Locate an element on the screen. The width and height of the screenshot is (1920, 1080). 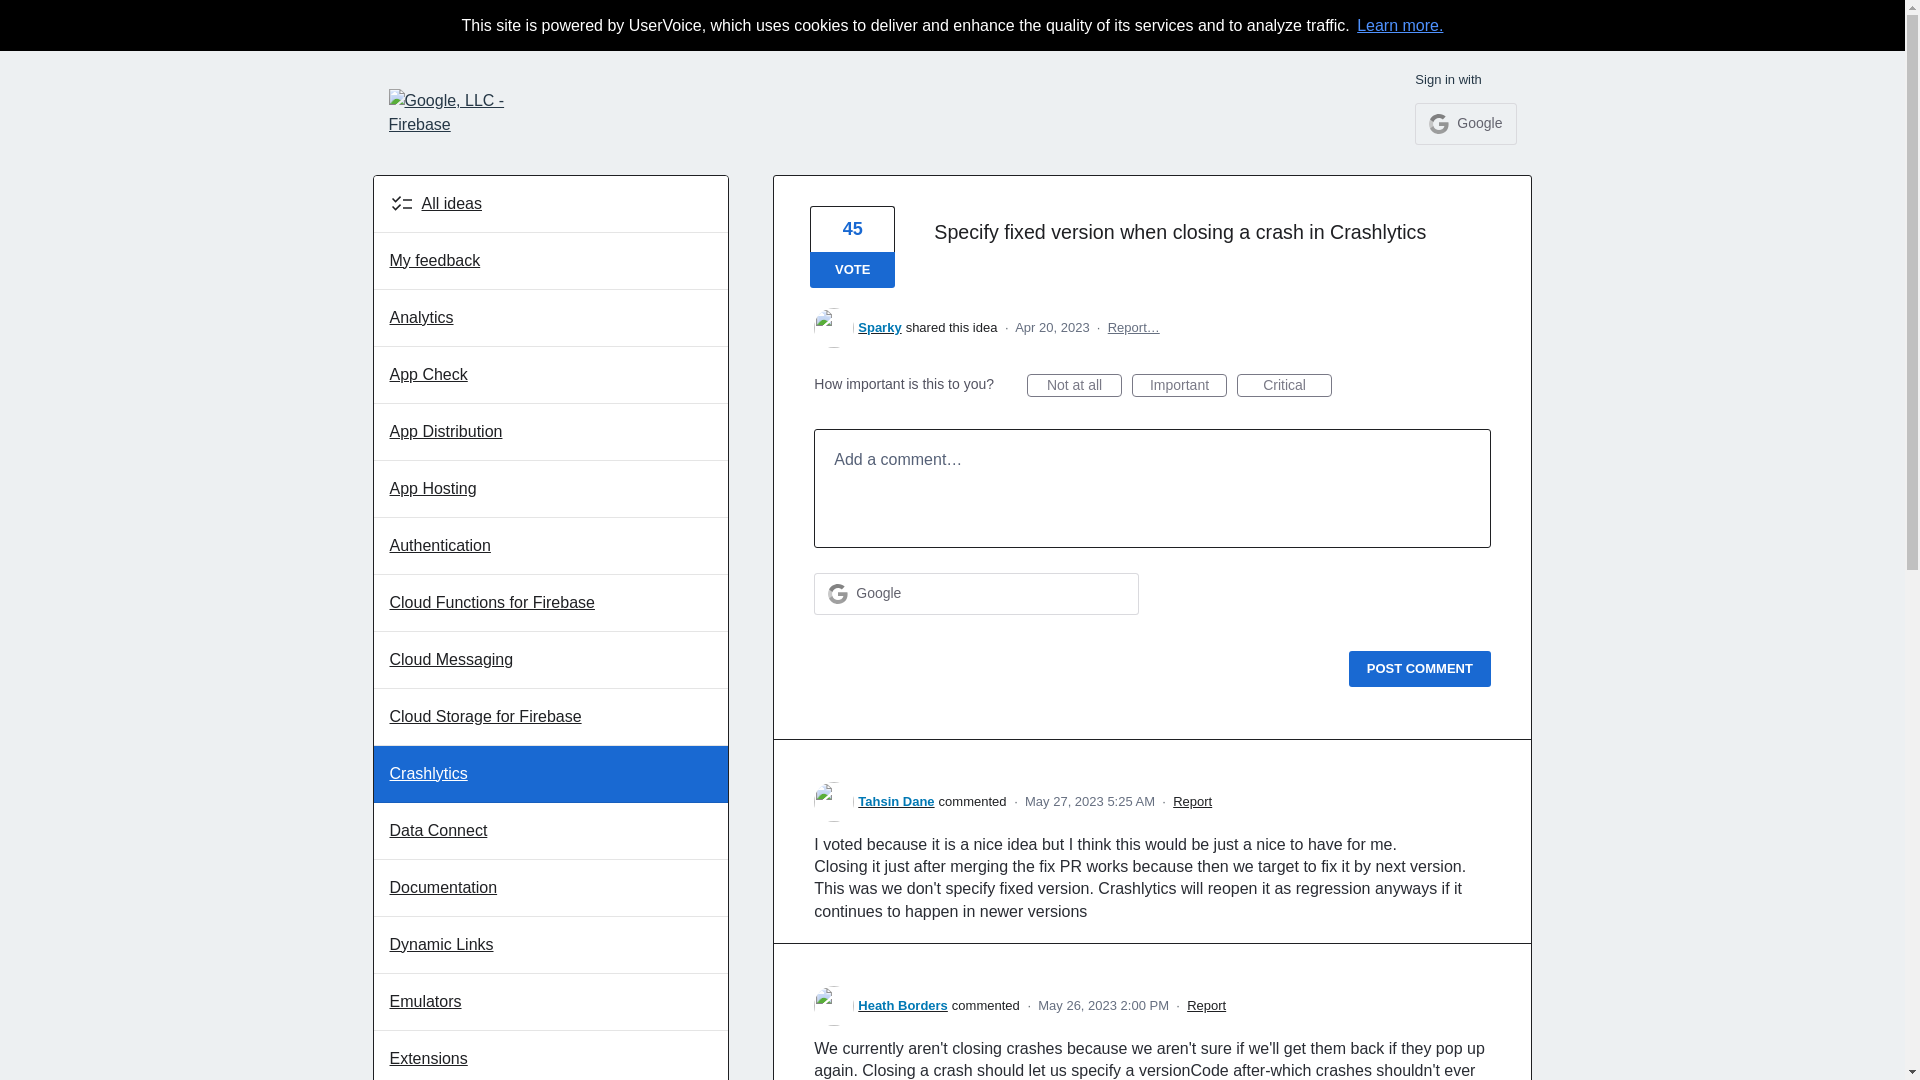
Extensions is located at coordinates (552, 1056).